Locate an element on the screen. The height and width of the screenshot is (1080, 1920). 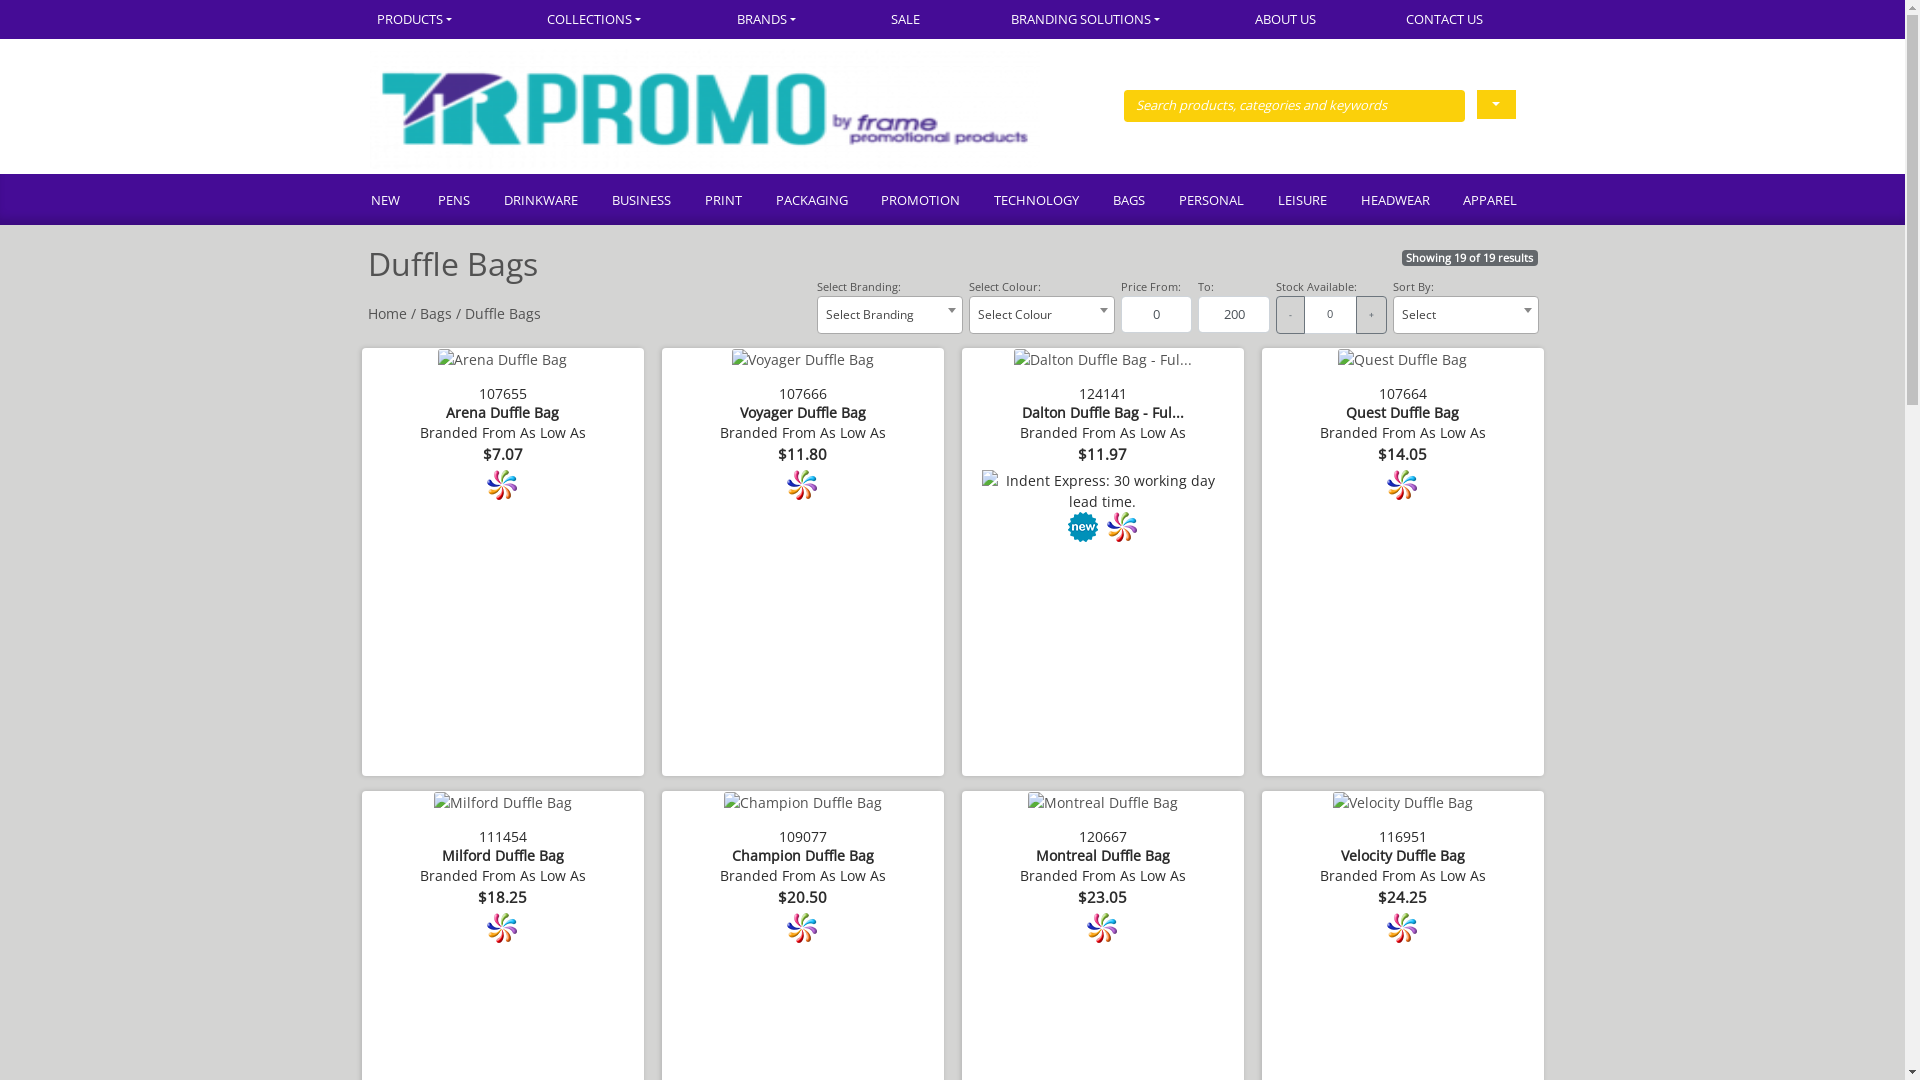
BUSINESS is located at coordinates (640, 202).